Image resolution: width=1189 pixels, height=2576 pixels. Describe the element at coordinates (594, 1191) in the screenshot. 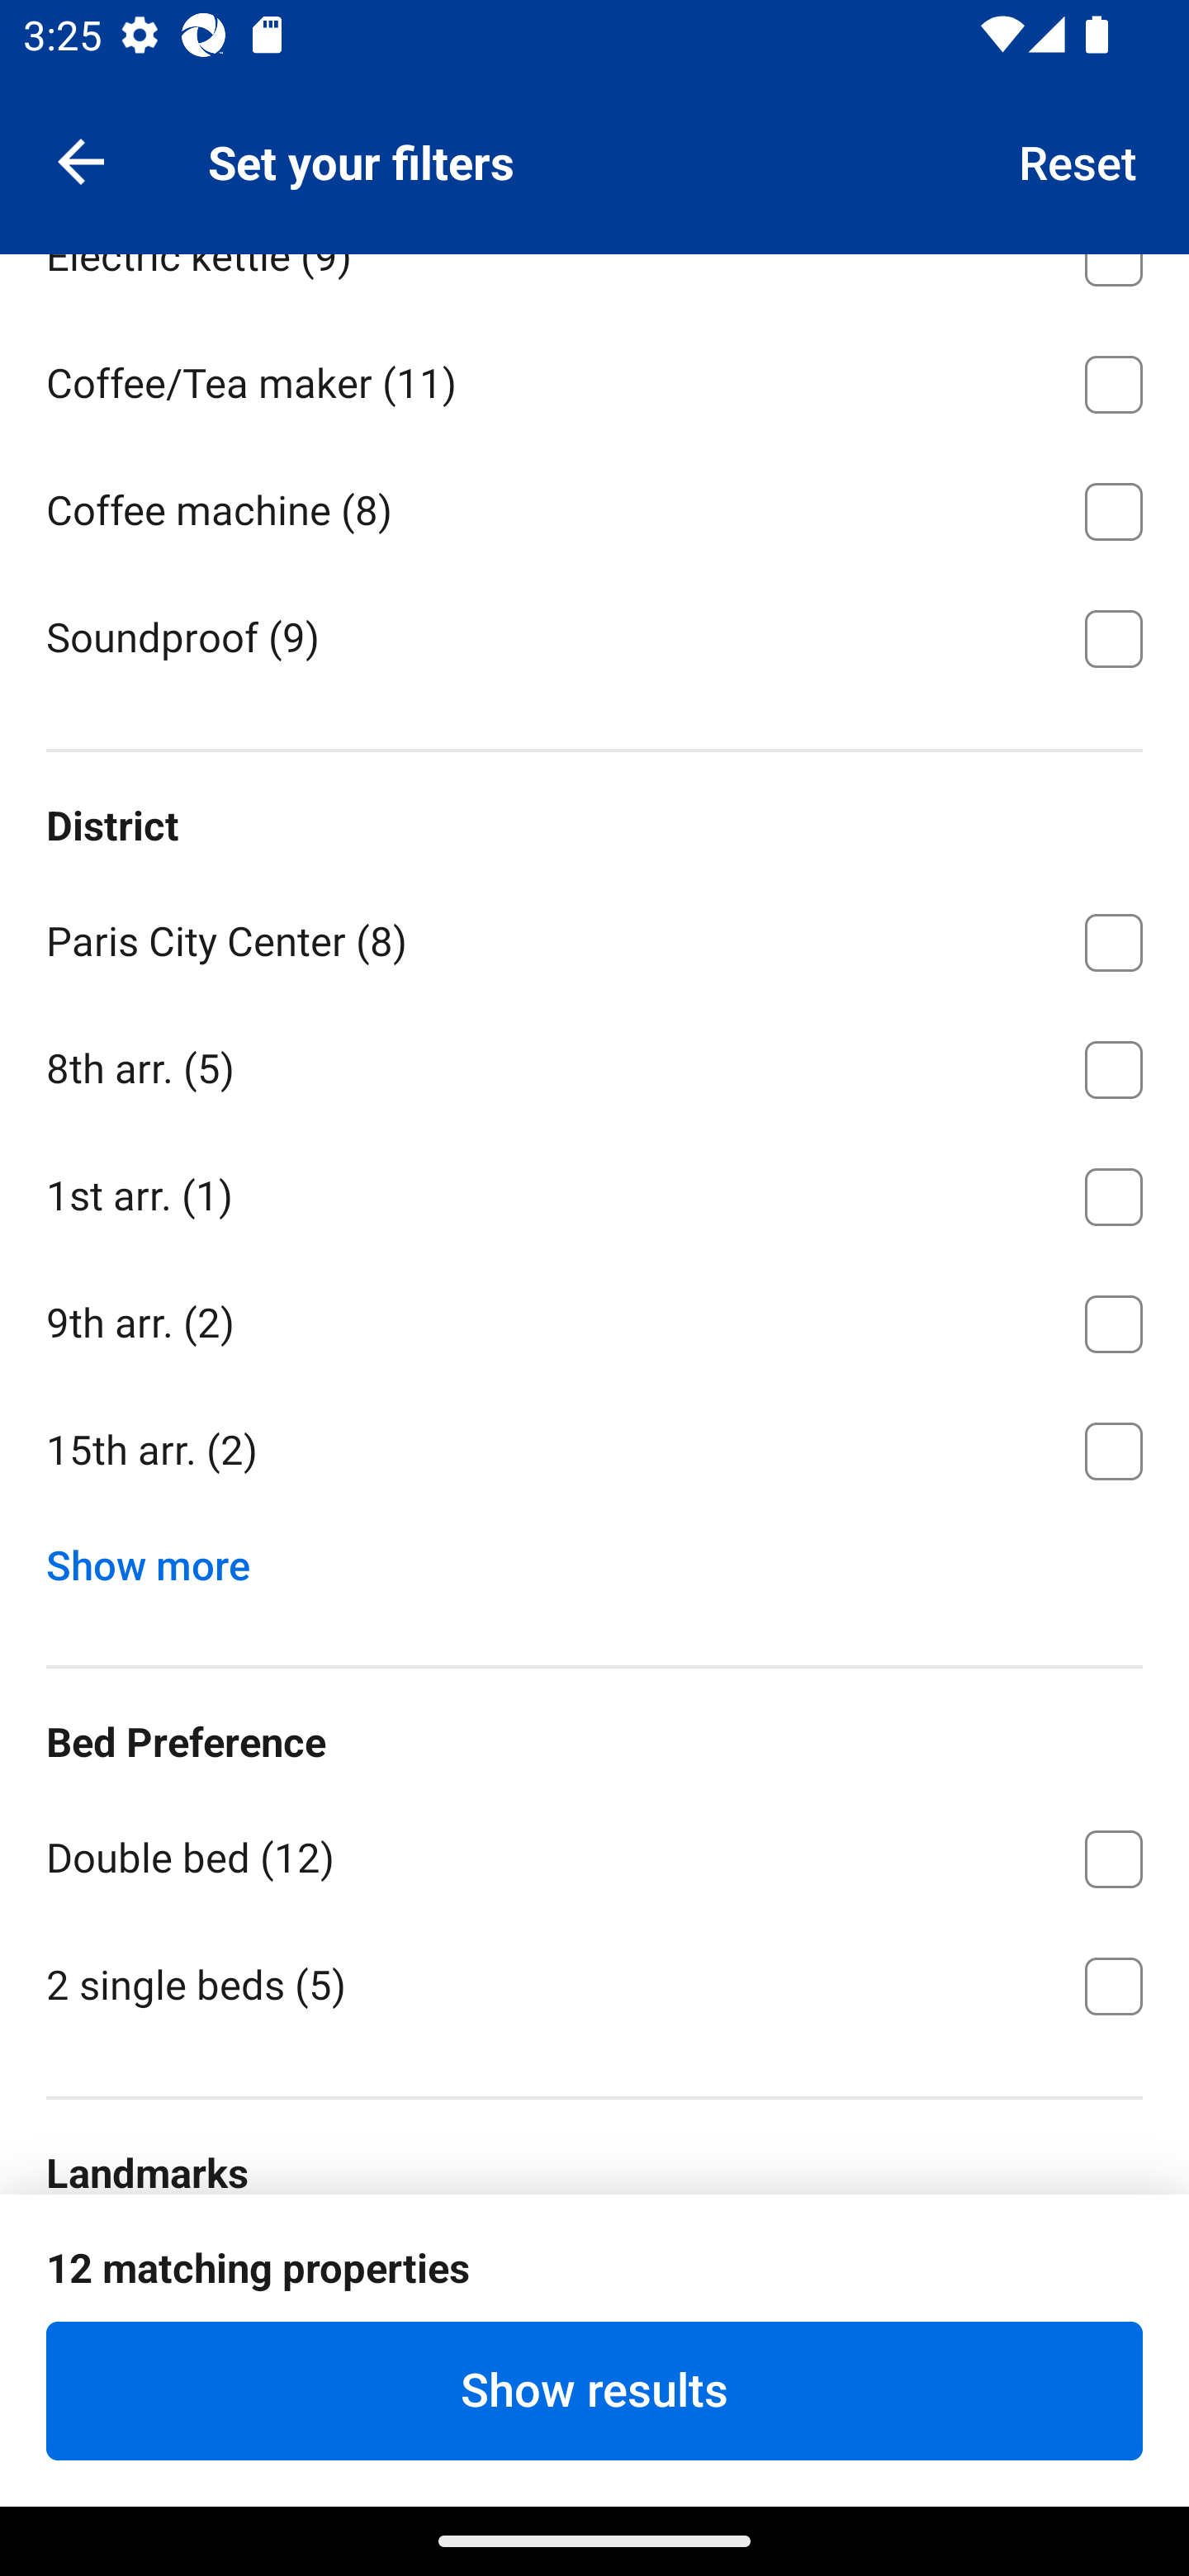

I see `1st arr. ⁦(1)` at that location.